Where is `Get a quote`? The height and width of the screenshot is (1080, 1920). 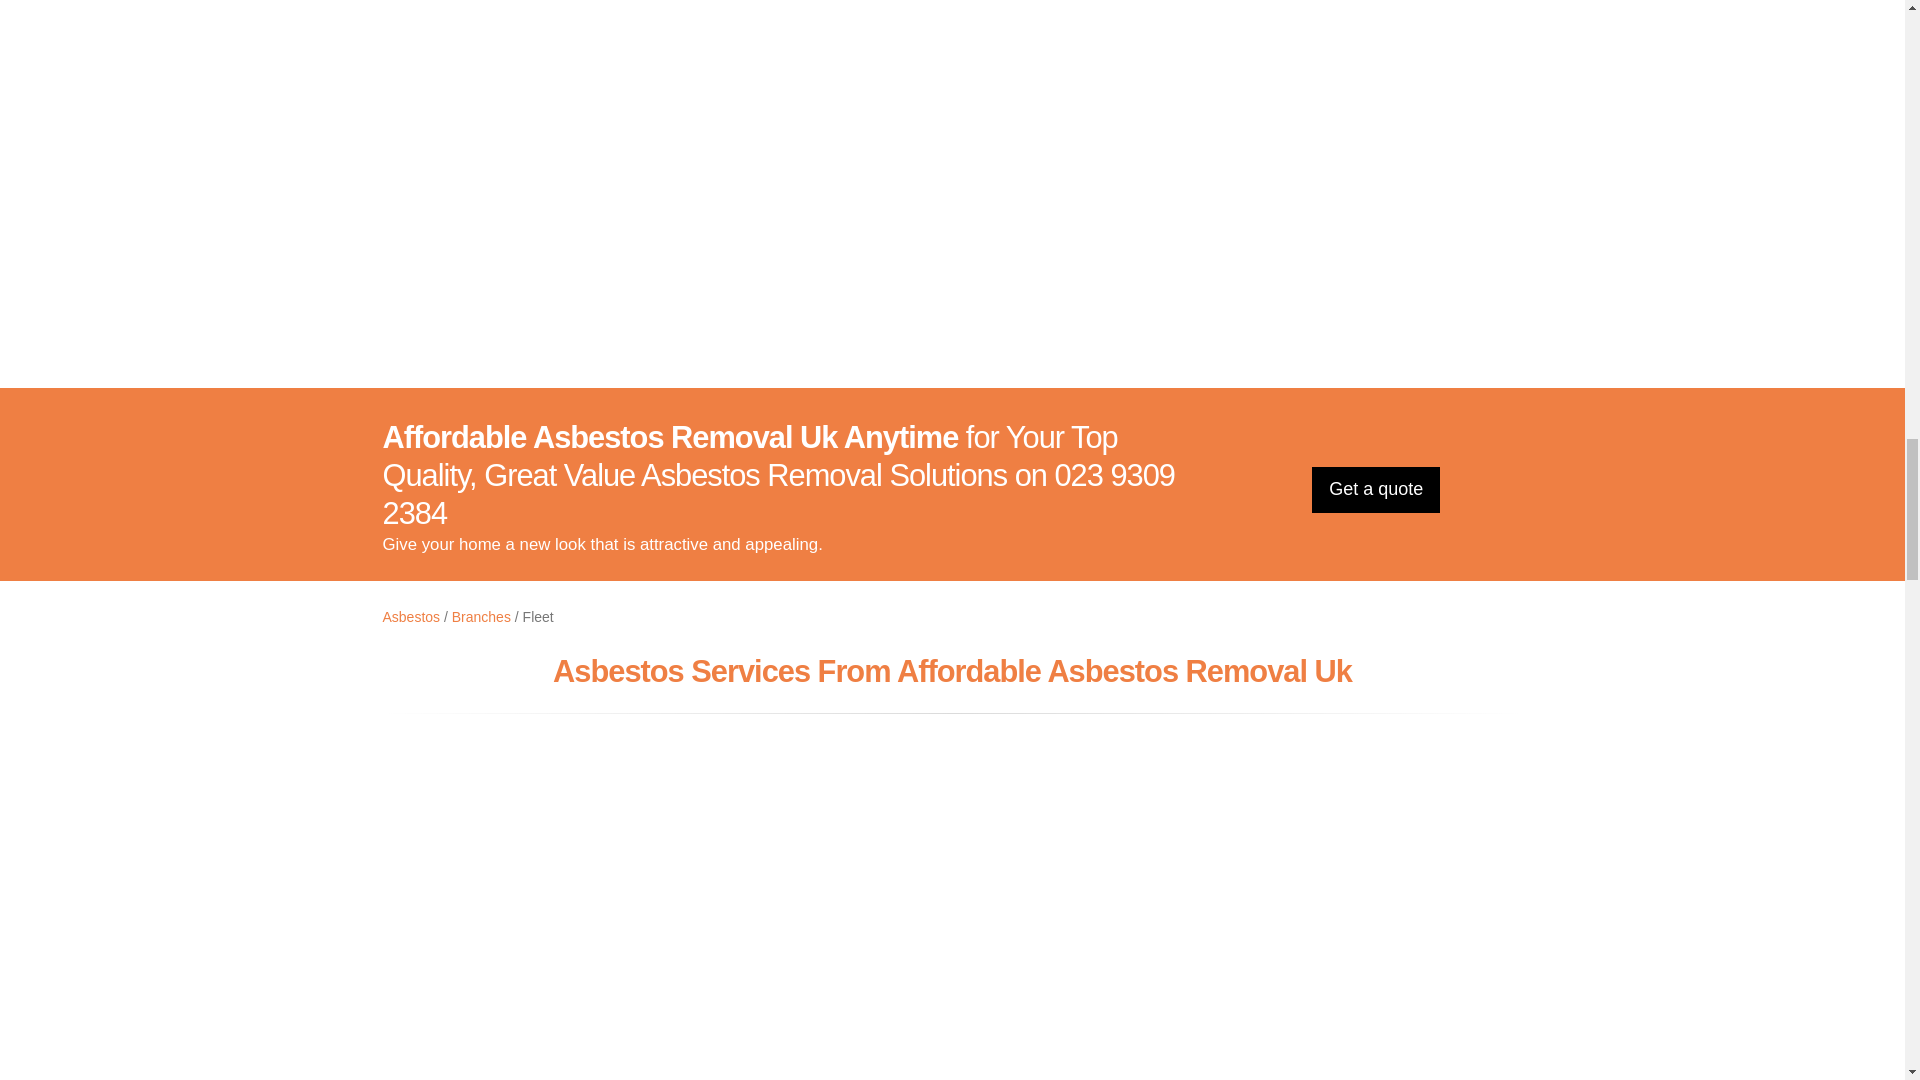
Get a quote is located at coordinates (1376, 490).